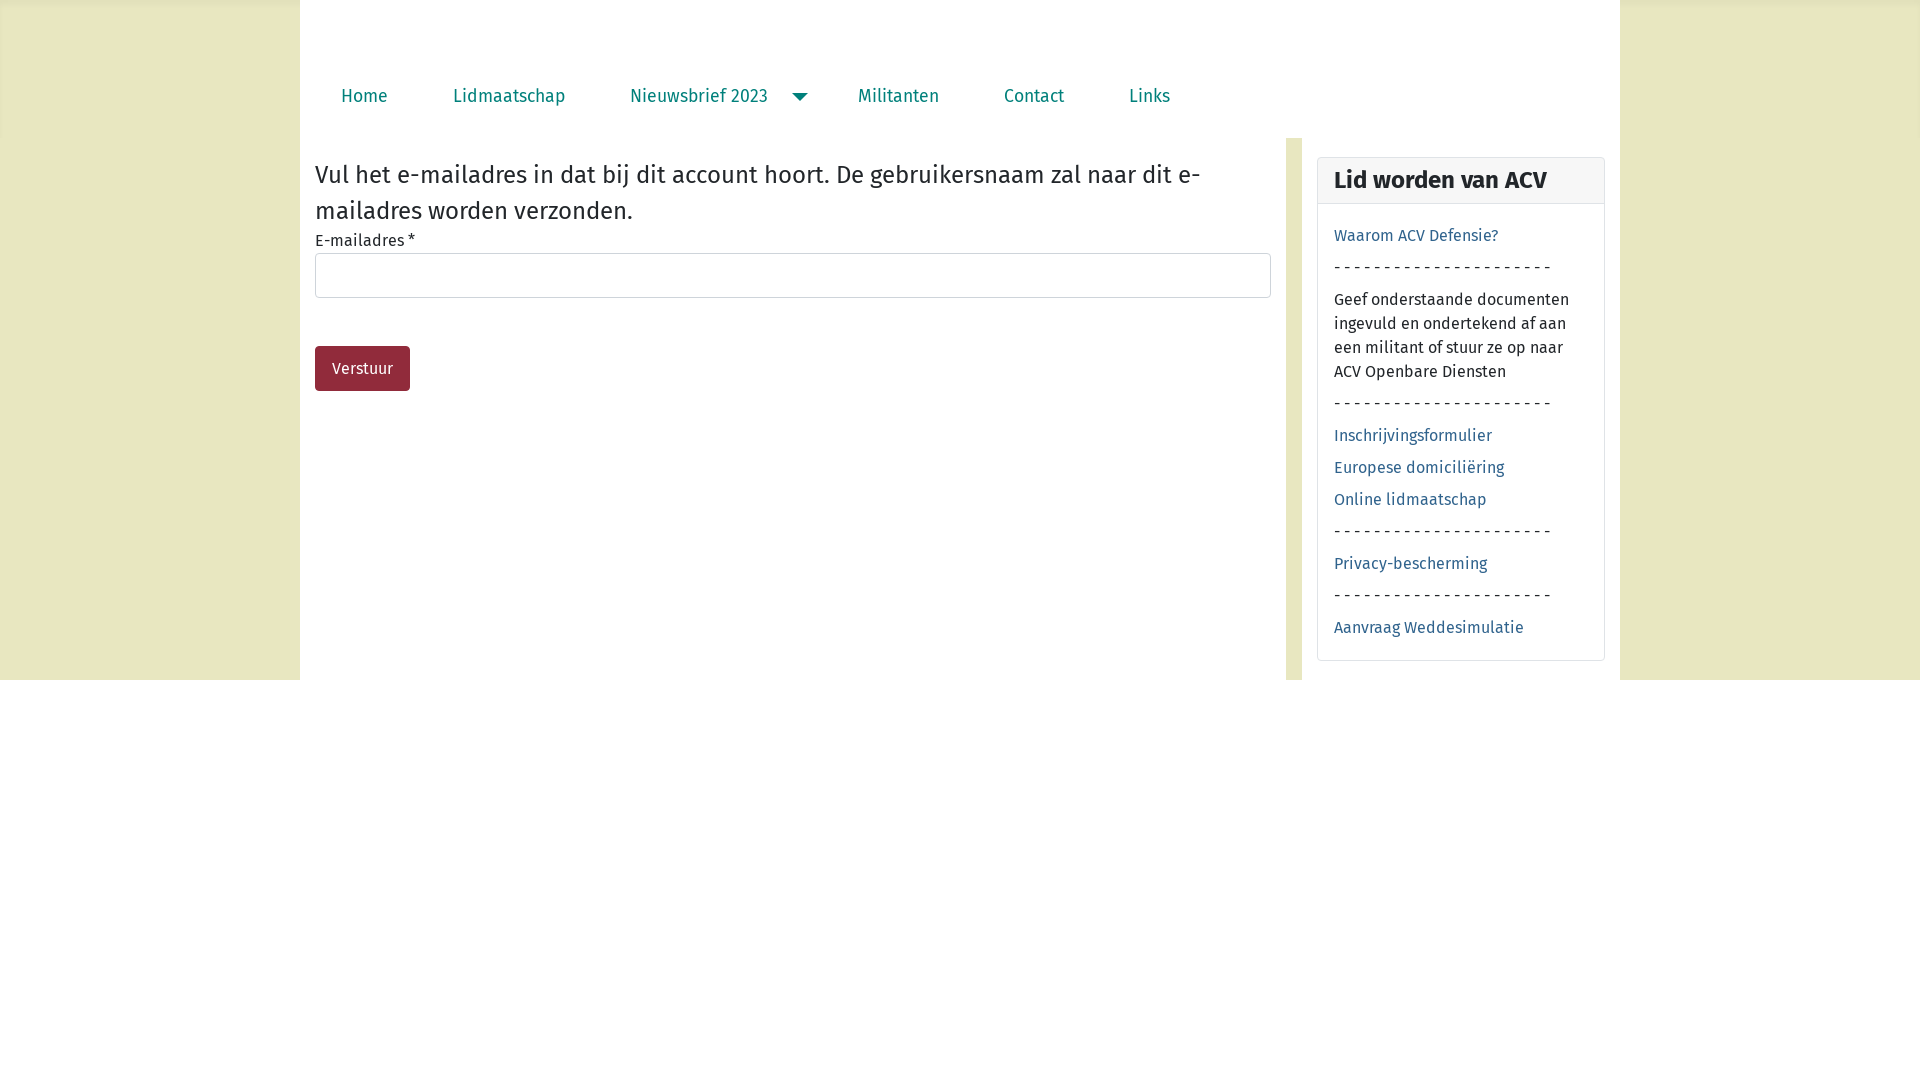  Describe the element at coordinates (509, 97) in the screenshot. I see `Lidmaatschap` at that location.